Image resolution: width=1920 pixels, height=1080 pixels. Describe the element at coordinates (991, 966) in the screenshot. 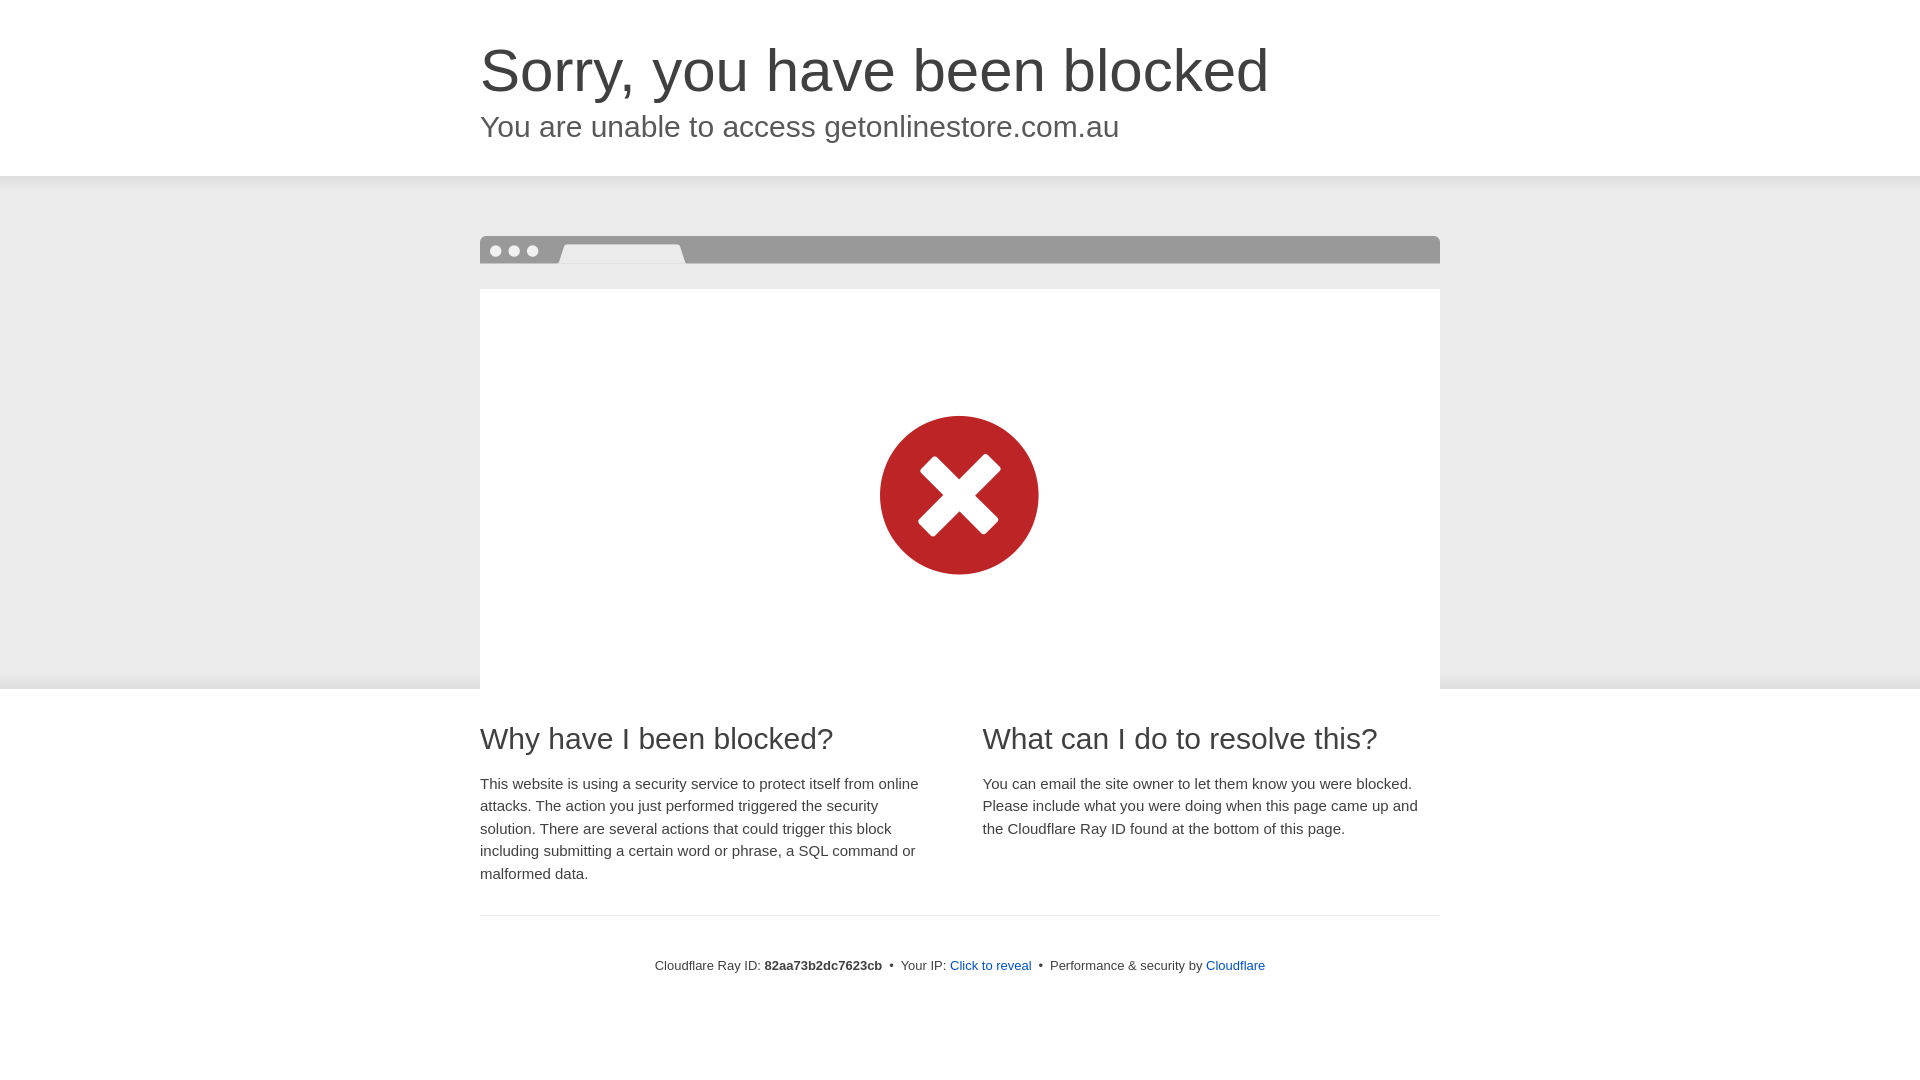

I see `Click to reveal` at that location.